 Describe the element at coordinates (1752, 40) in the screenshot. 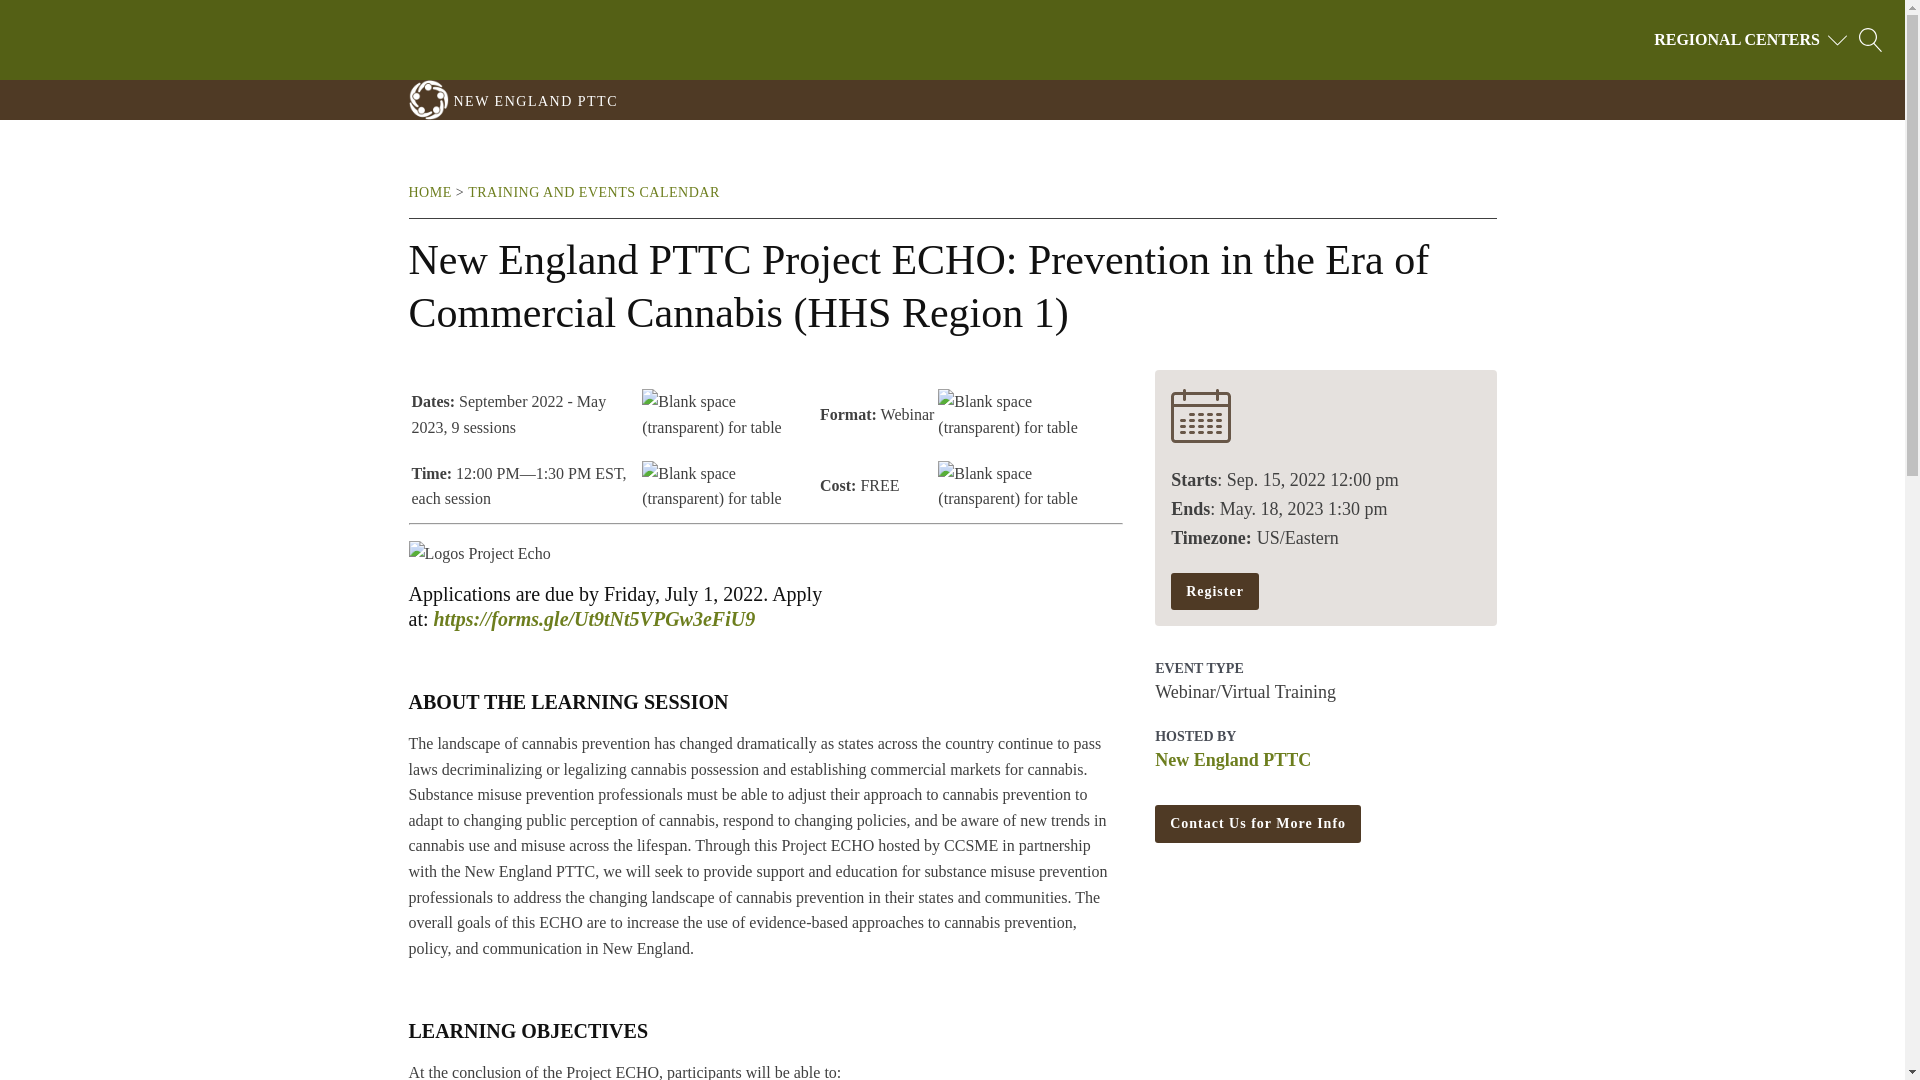

I see `REGIONAL CENTERS` at that location.